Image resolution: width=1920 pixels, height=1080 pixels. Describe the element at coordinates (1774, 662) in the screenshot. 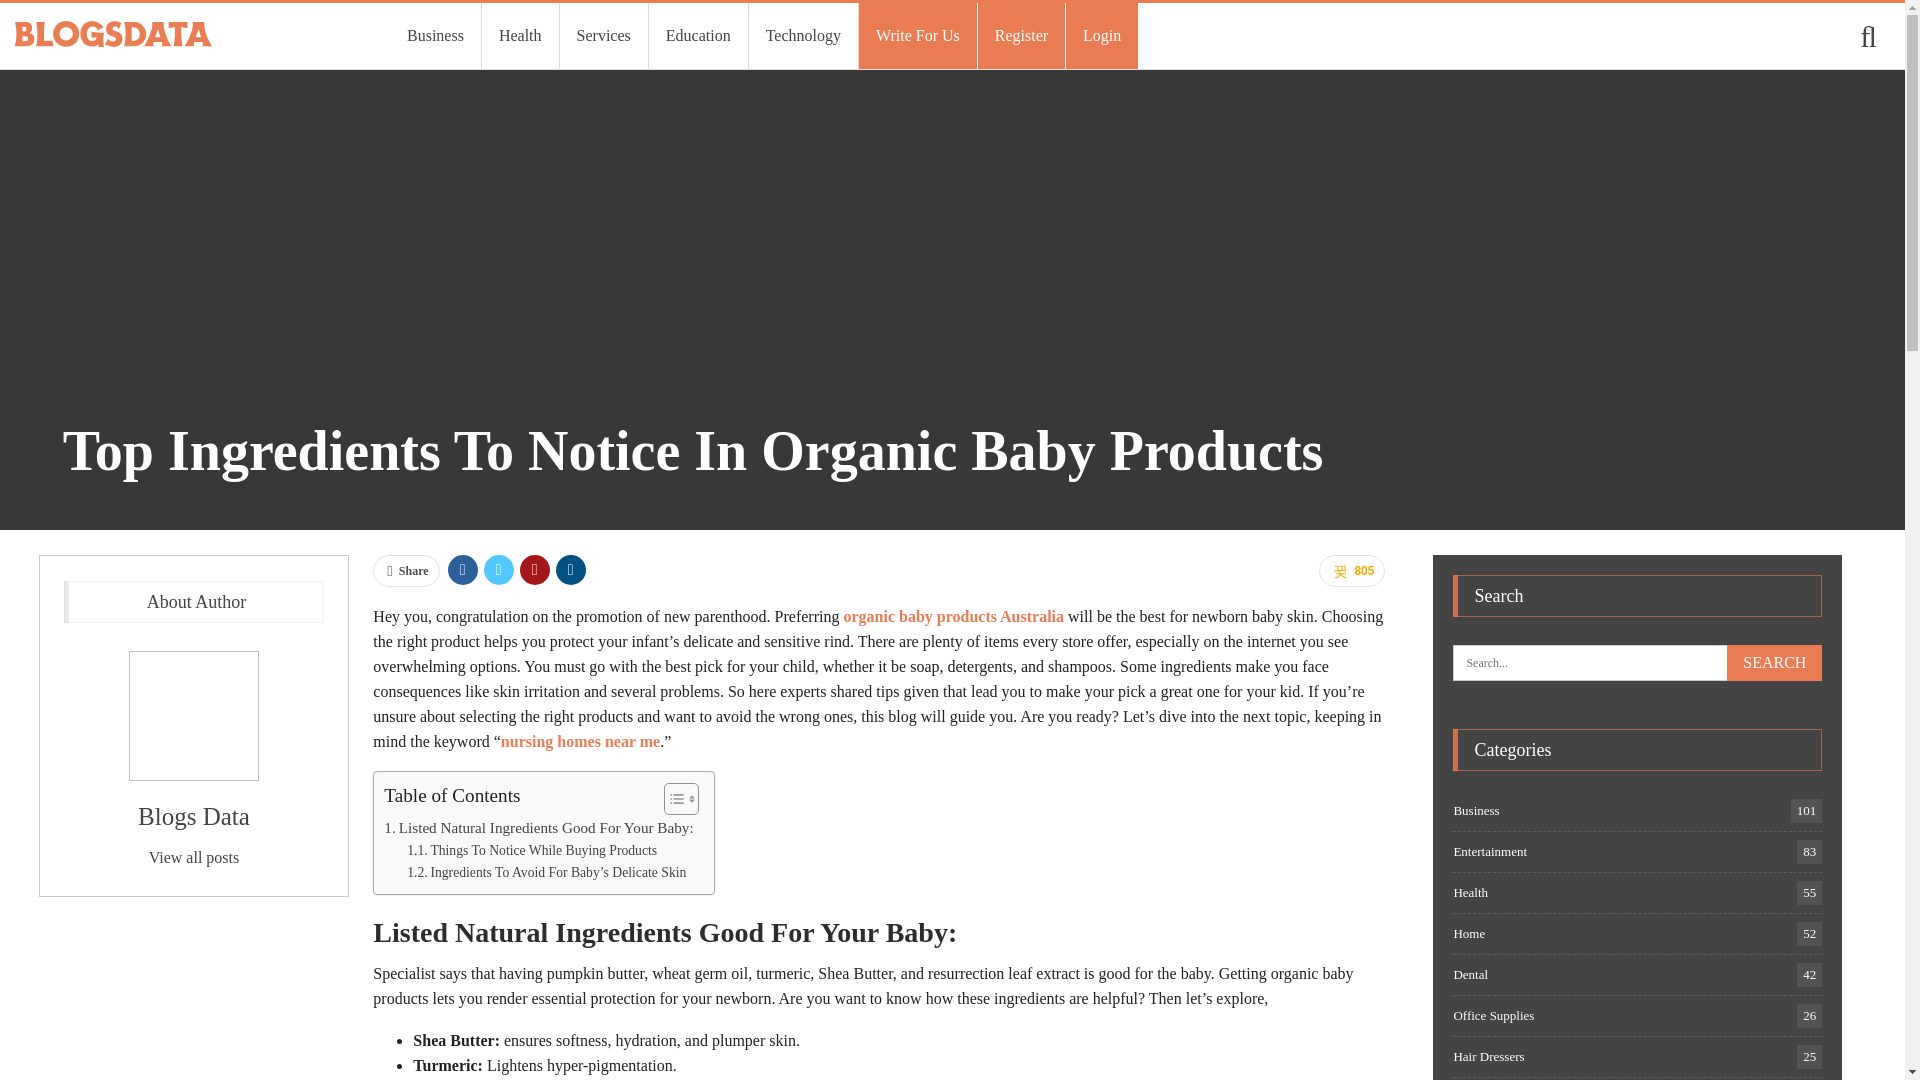

I see `Search` at that location.